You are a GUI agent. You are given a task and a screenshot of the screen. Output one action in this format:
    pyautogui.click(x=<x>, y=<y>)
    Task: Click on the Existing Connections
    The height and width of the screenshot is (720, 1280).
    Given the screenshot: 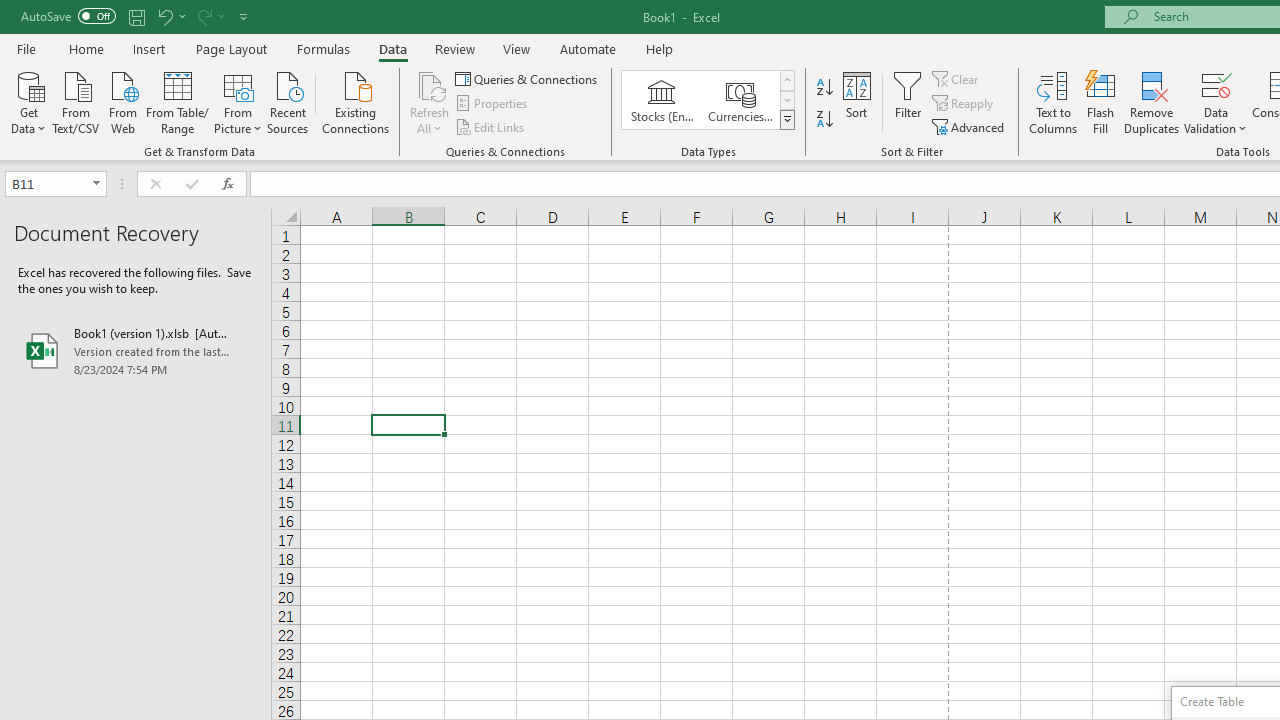 What is the action you would take?
    pyautogui.click(x=356, y=101)
    